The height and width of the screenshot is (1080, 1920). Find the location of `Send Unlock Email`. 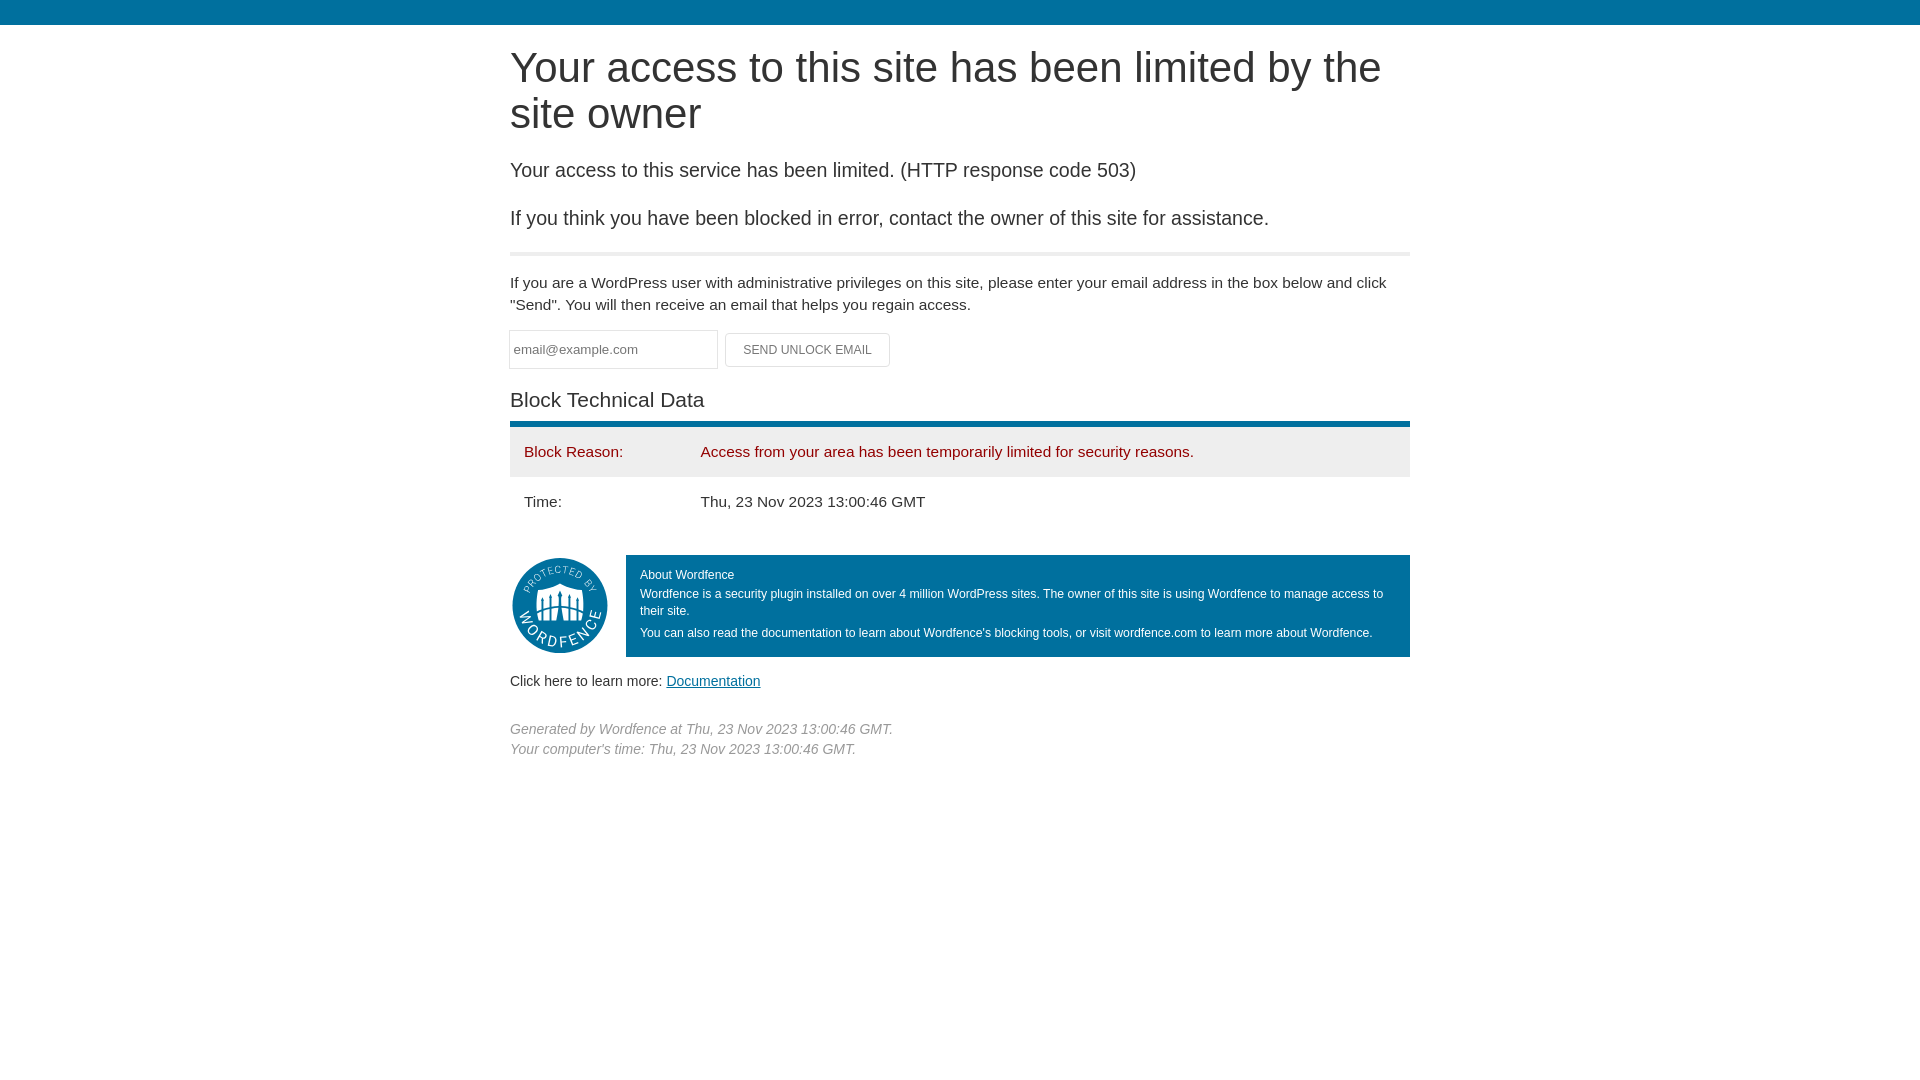

Send Unlock Email is located at coordinates (808, 350).